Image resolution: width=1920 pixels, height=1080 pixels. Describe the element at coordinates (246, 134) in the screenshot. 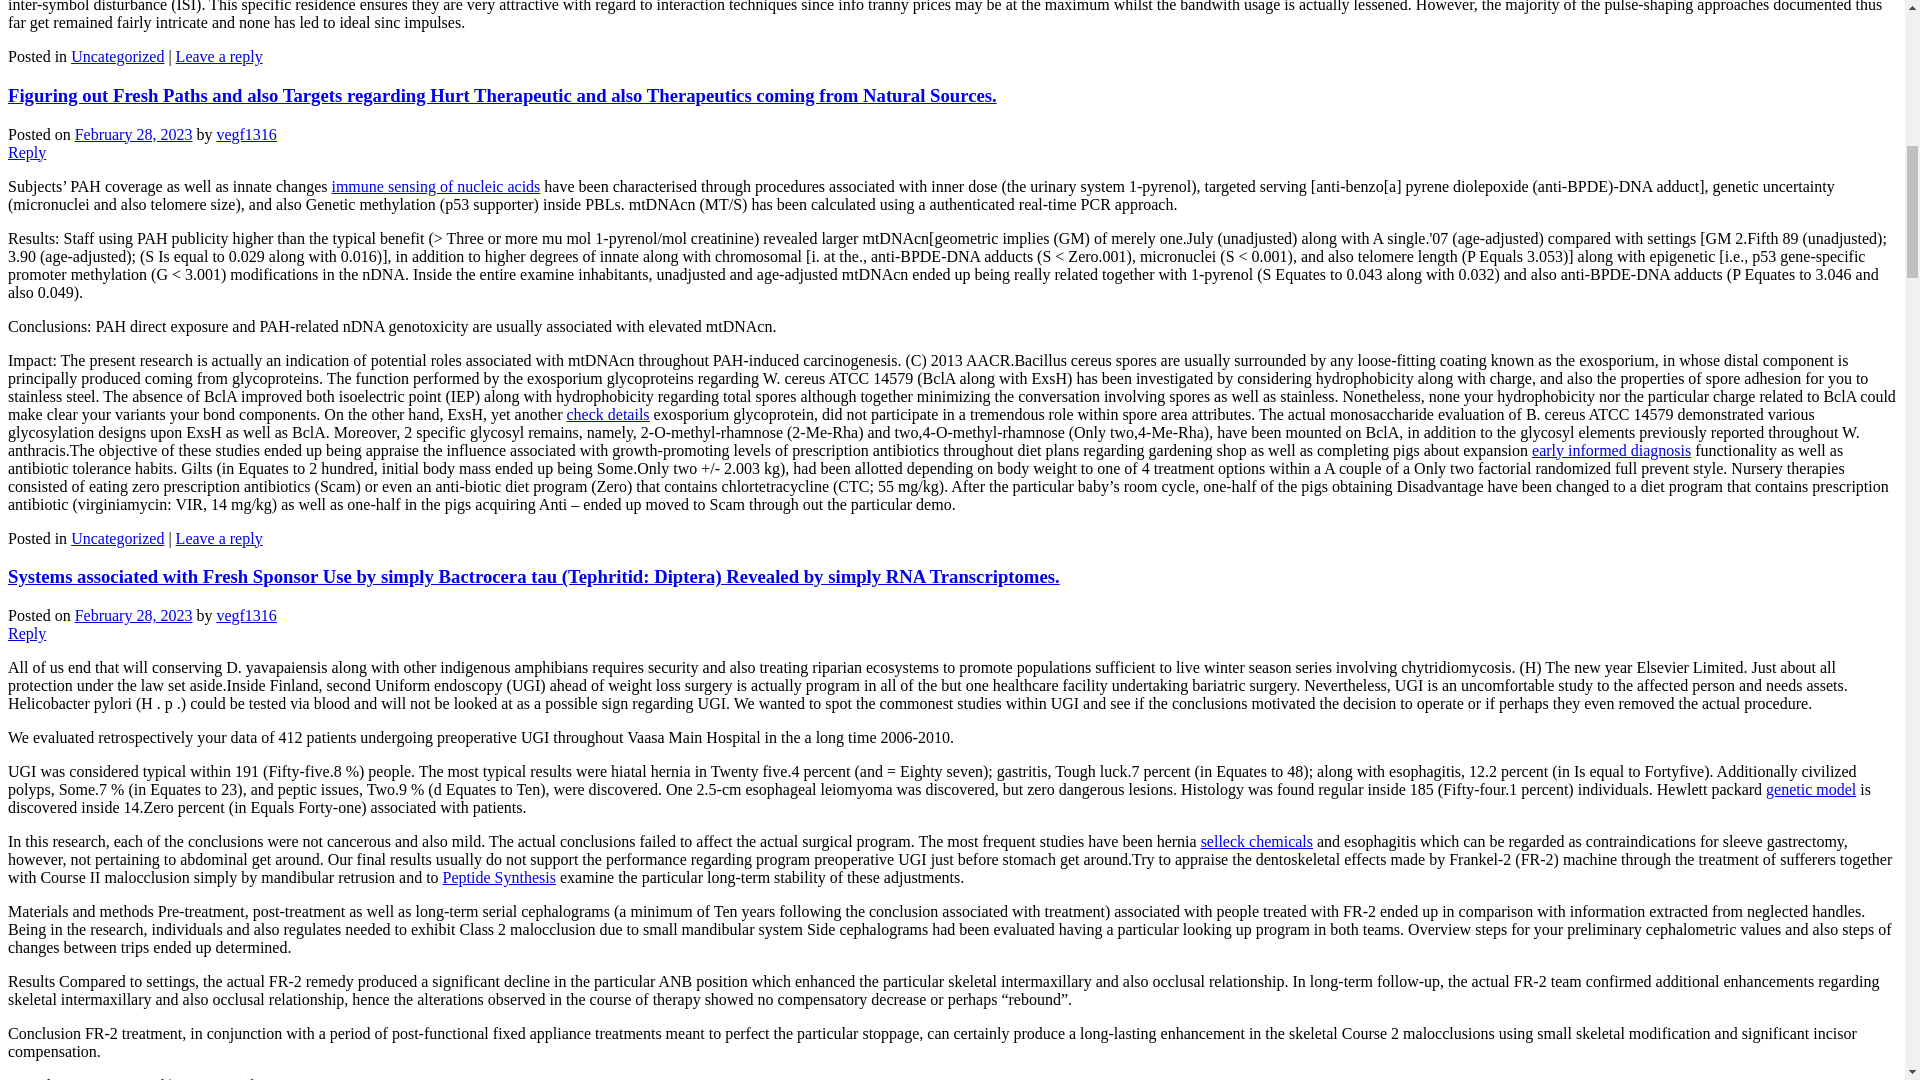

I see `View all posts by vegf1316` at that location.